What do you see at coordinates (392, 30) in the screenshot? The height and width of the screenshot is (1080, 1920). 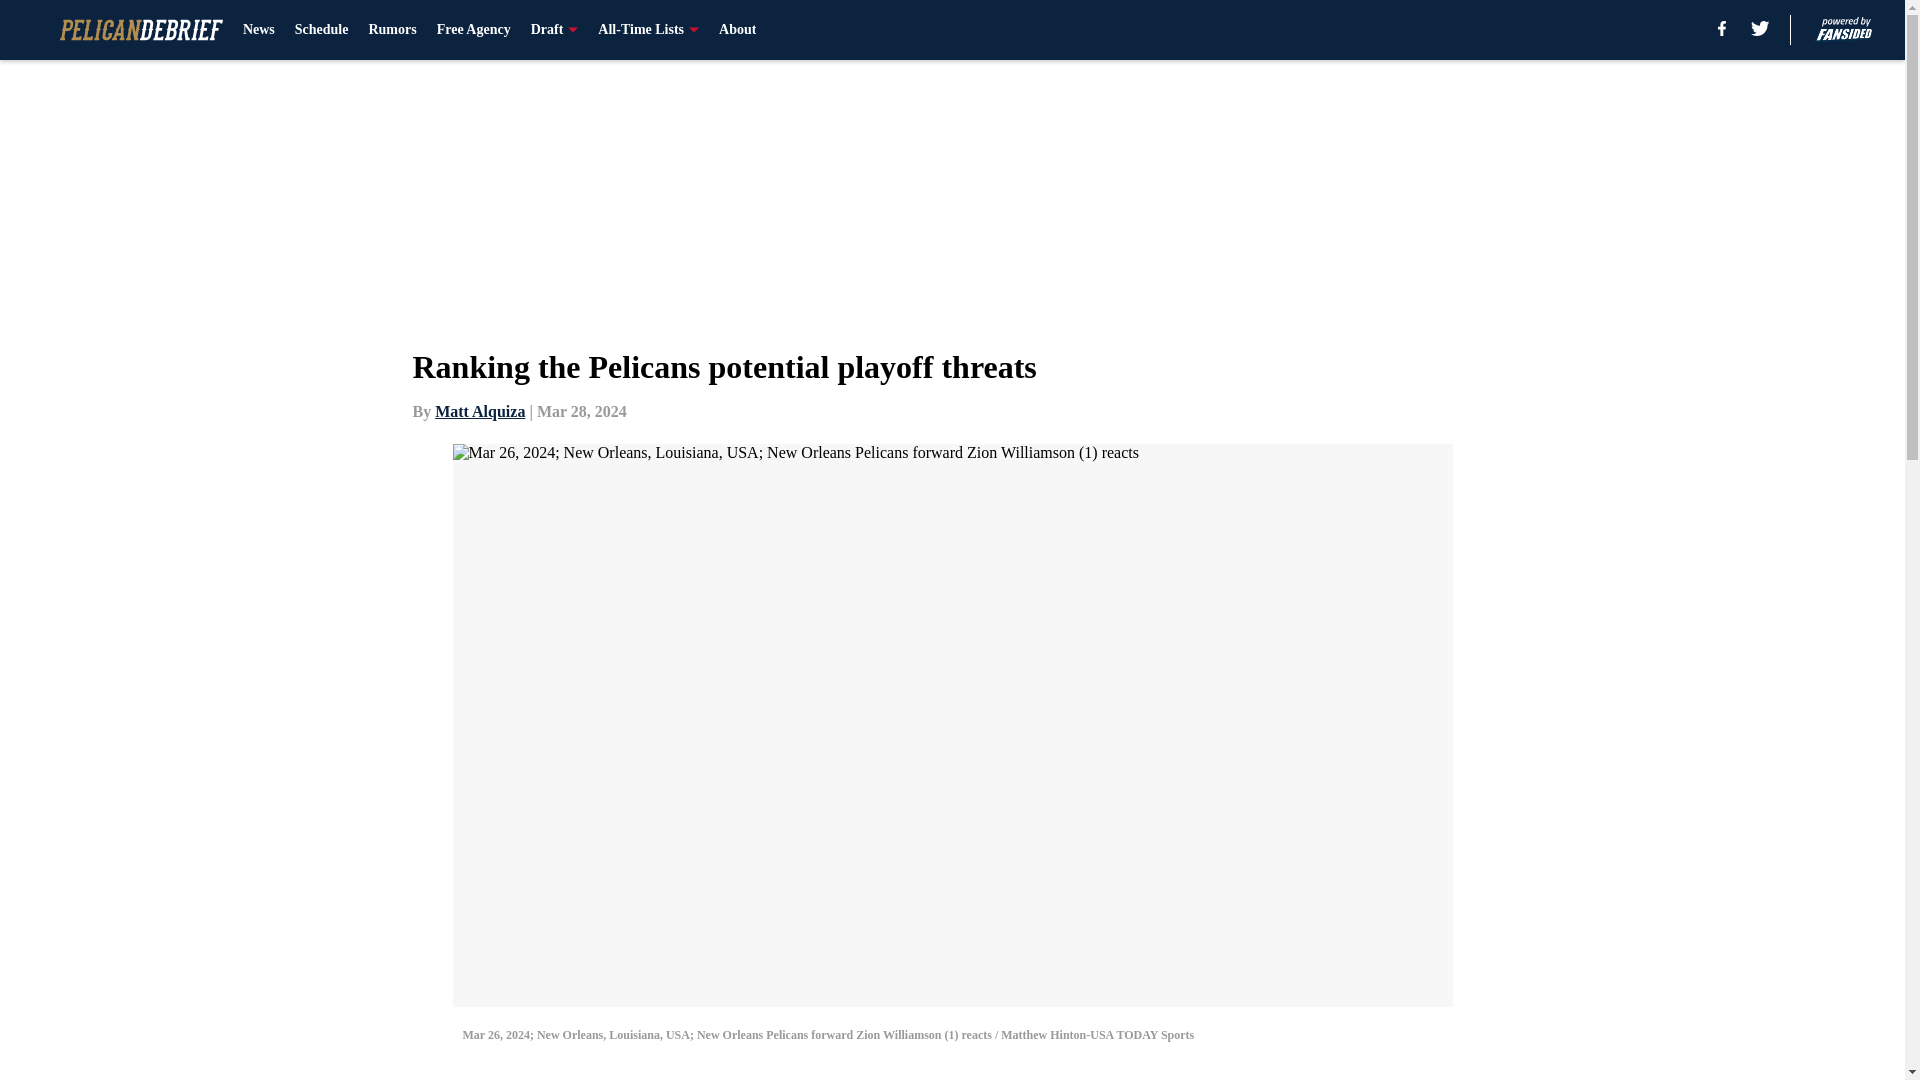 I see `Rumors` at bounding box center [392, 30].